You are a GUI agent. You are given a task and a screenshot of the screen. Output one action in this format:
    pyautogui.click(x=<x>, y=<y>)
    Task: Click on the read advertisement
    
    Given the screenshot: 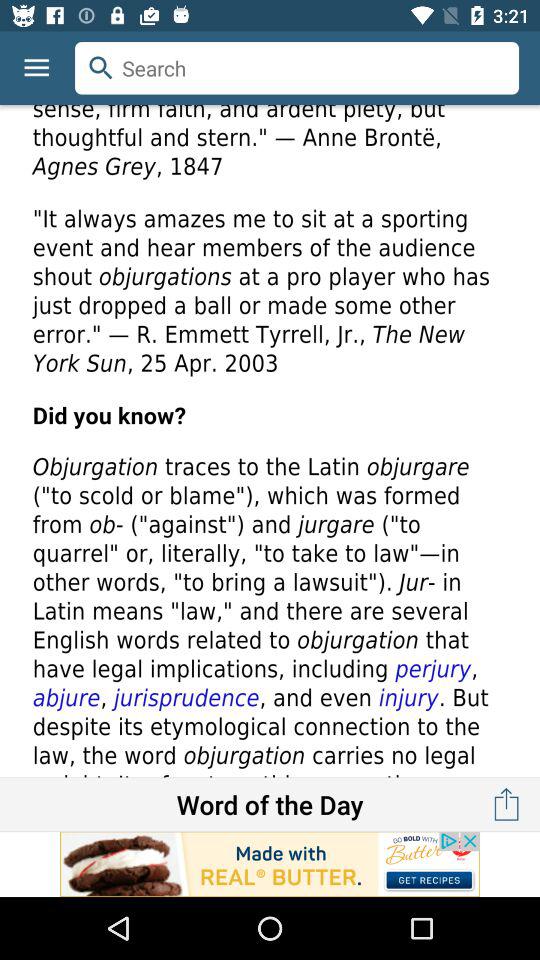 What is the action you would take?
    pyautogui.click(x=270, y=864)
    